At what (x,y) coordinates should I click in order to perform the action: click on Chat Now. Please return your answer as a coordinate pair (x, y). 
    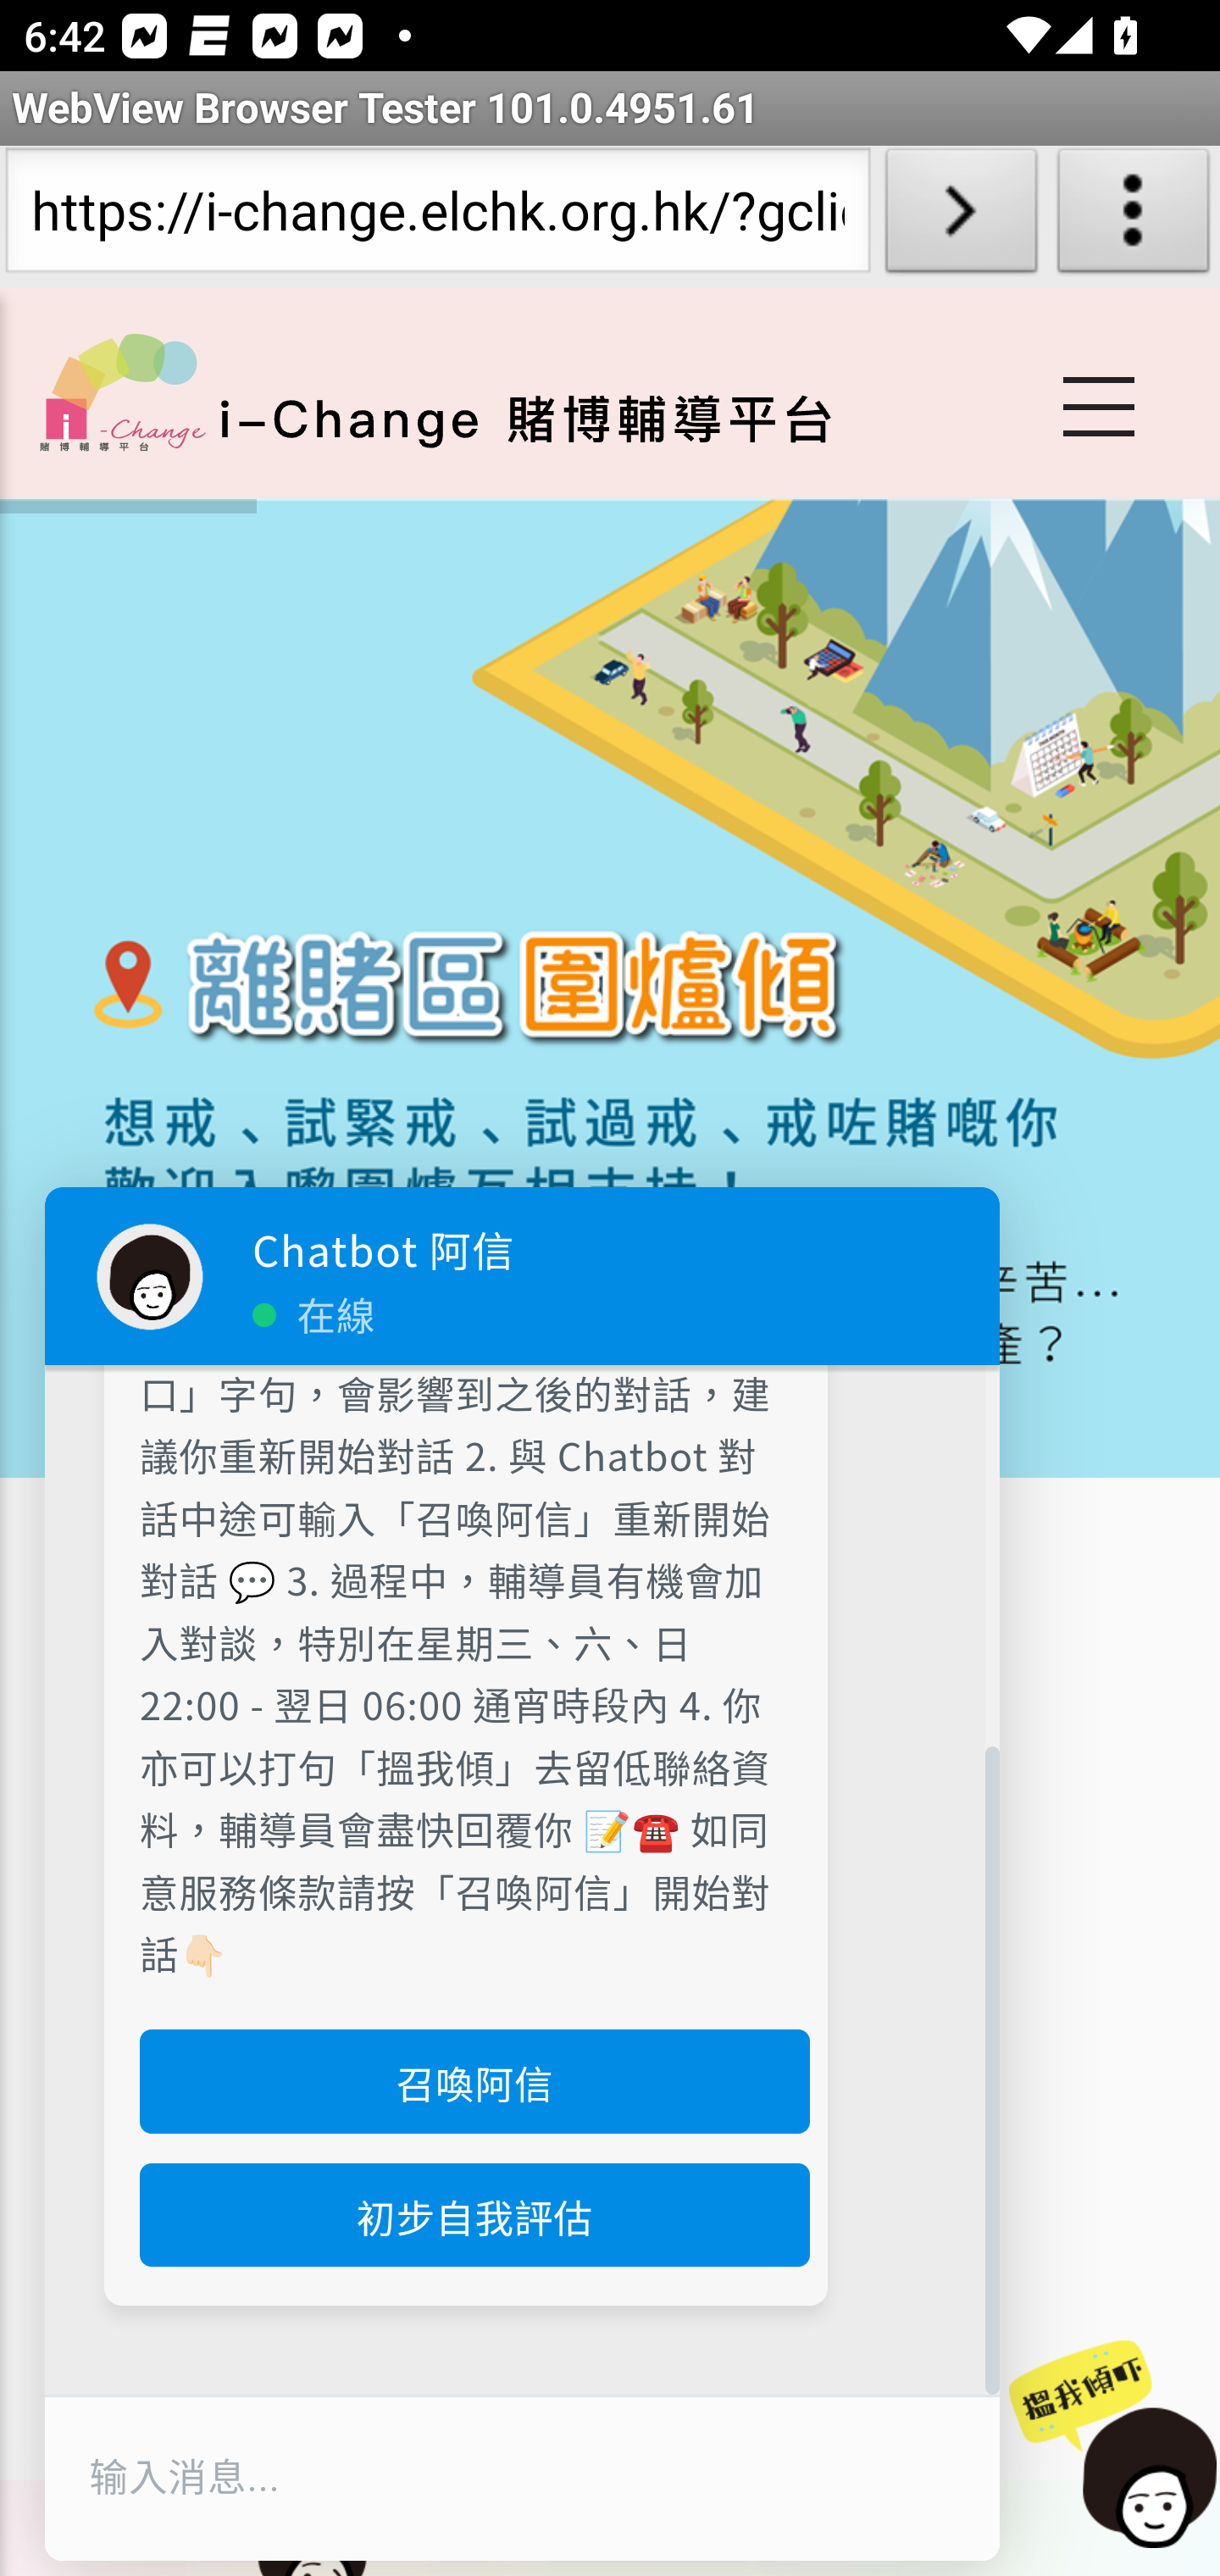
    Looking at the image, I should click on (1115, 2446).